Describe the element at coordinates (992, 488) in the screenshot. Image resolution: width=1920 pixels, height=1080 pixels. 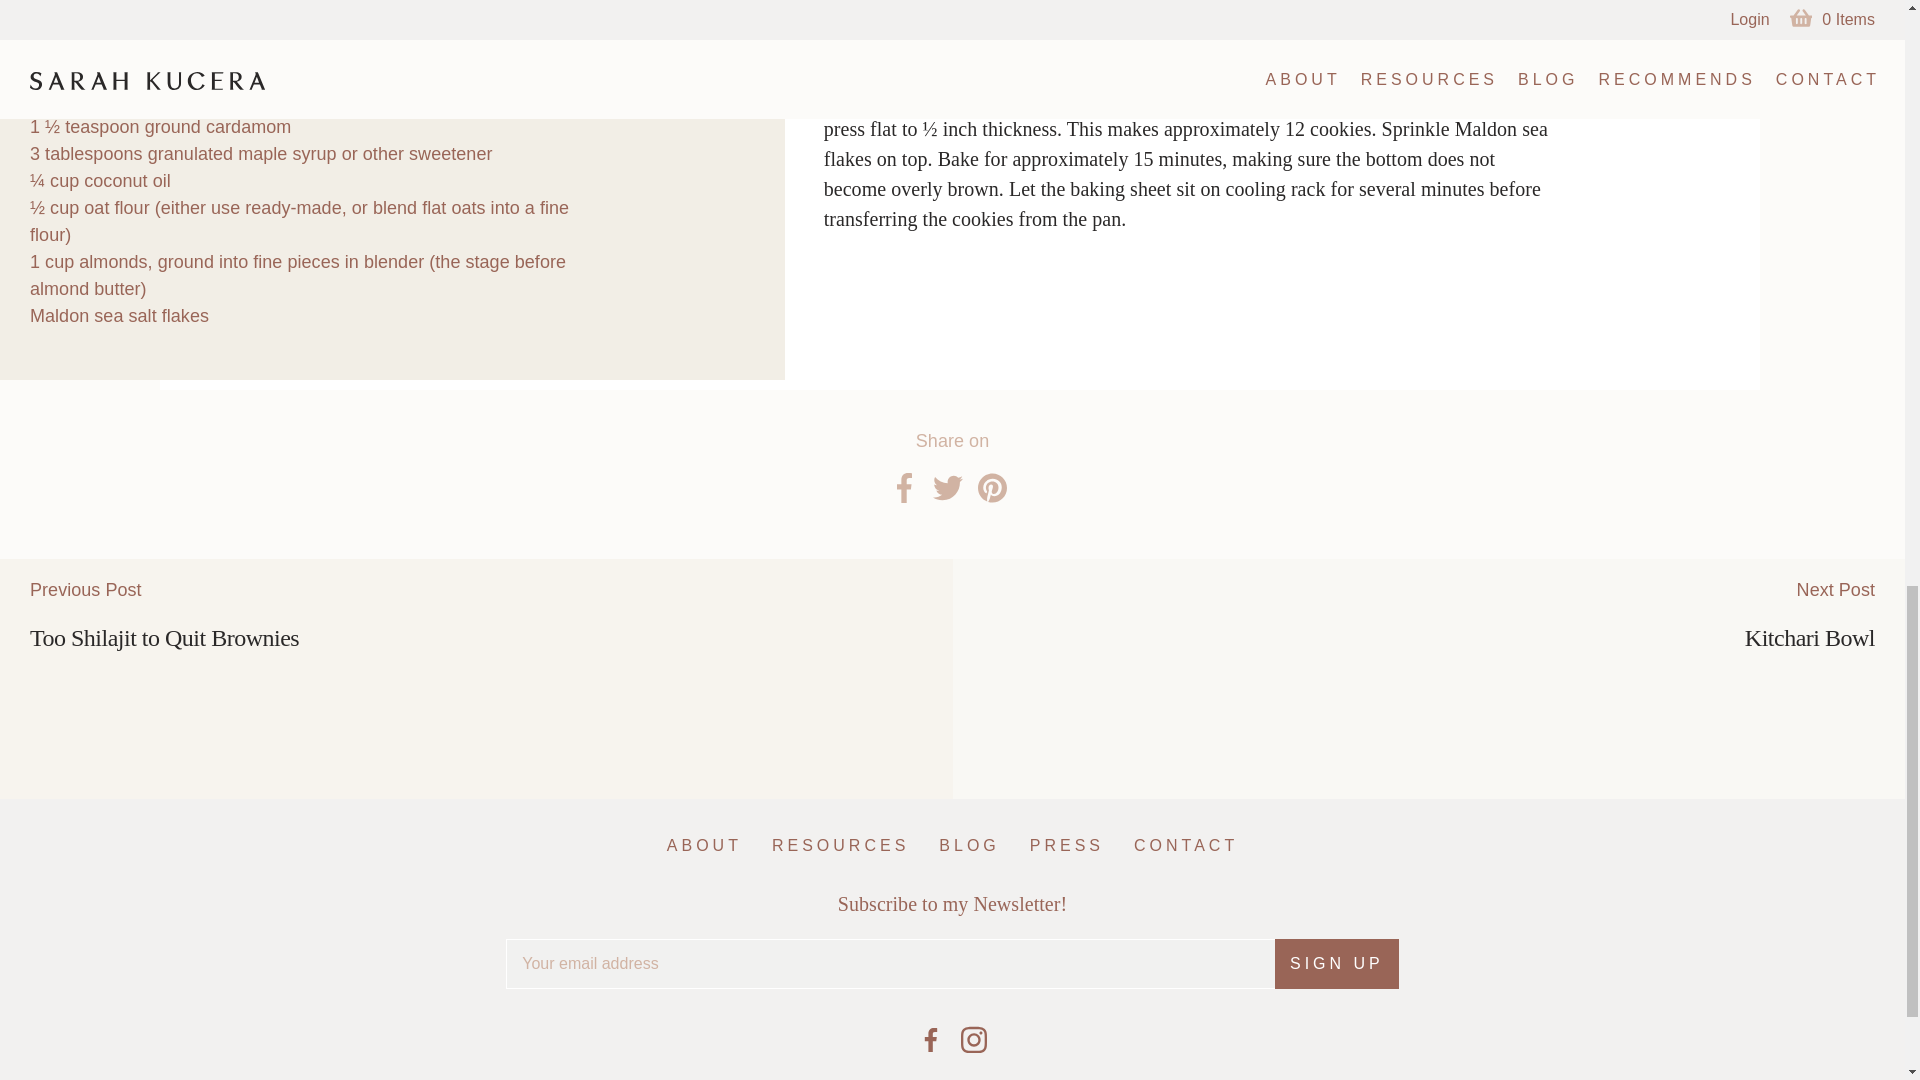
I see `Share this post on Twitter` at that location.